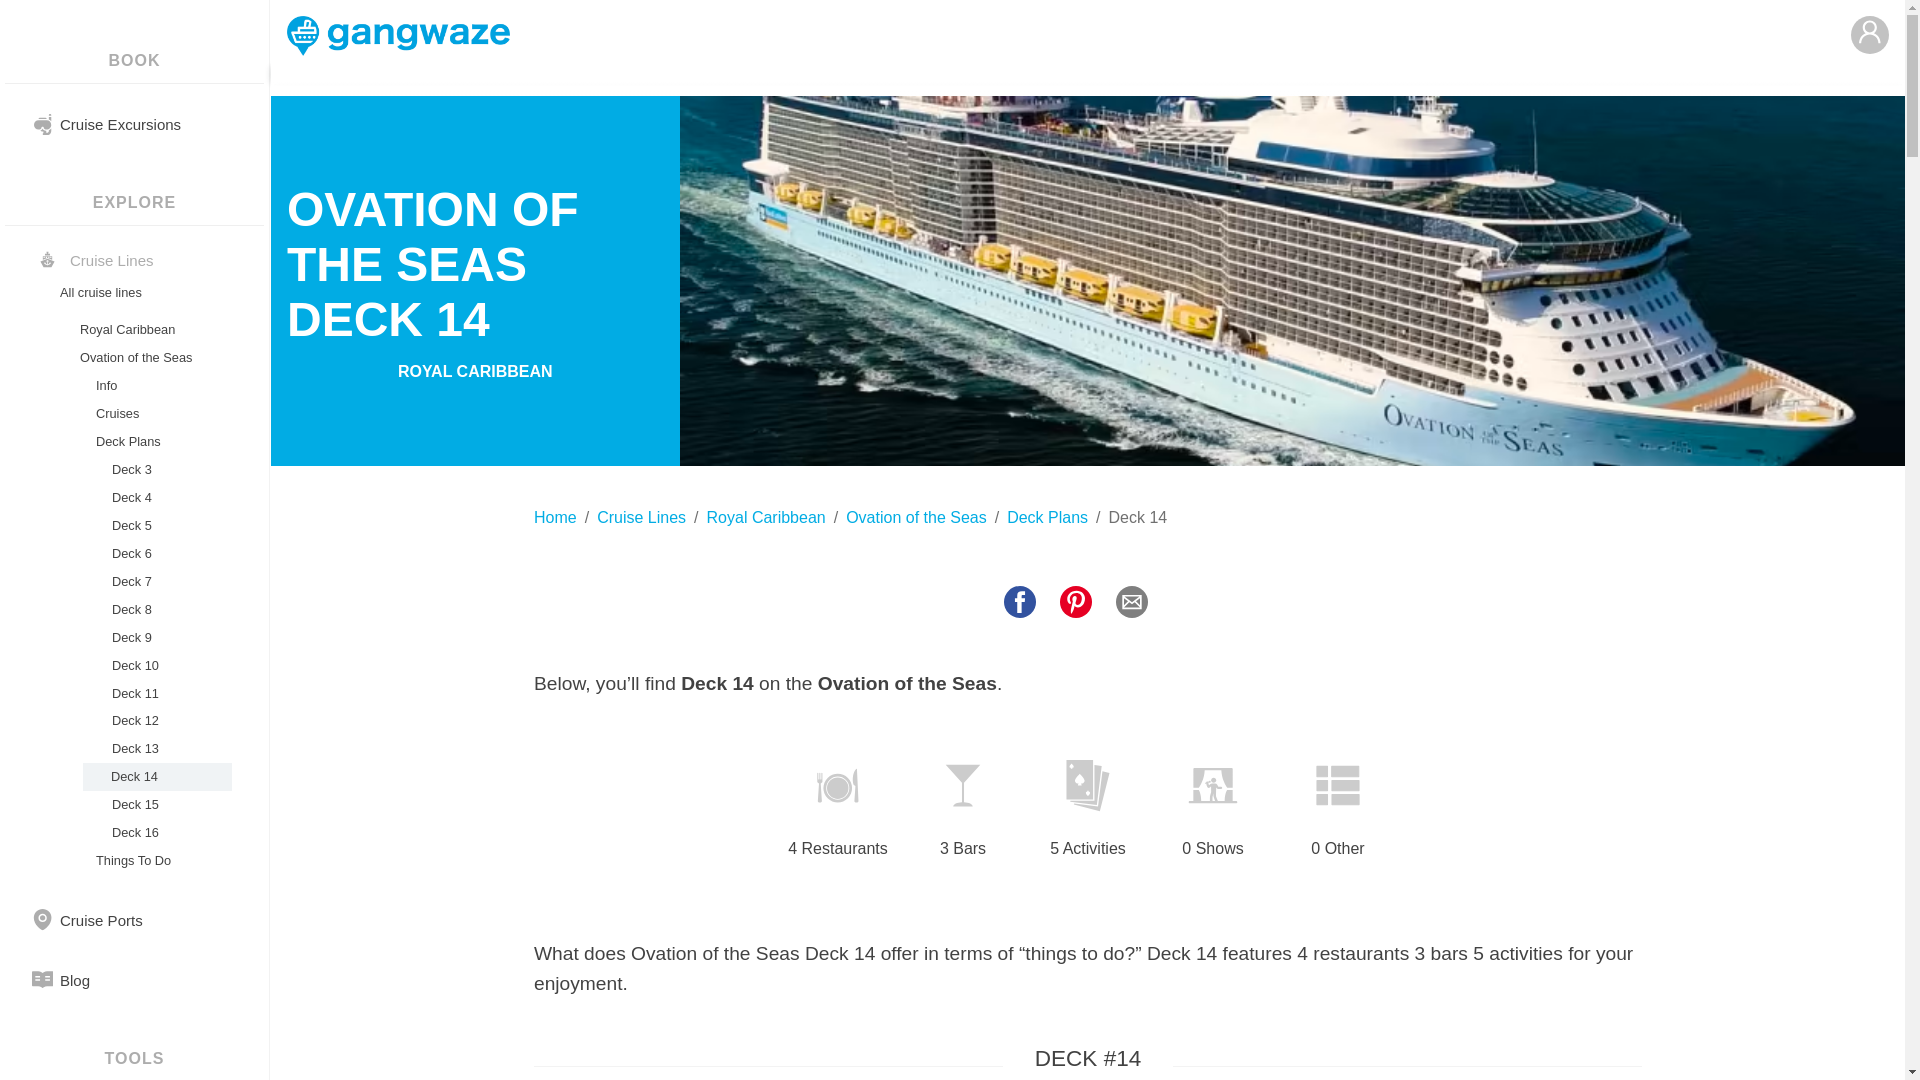 The image size is (1920, 1080). I want to click on Royal Caribbean, so click(766, 518).